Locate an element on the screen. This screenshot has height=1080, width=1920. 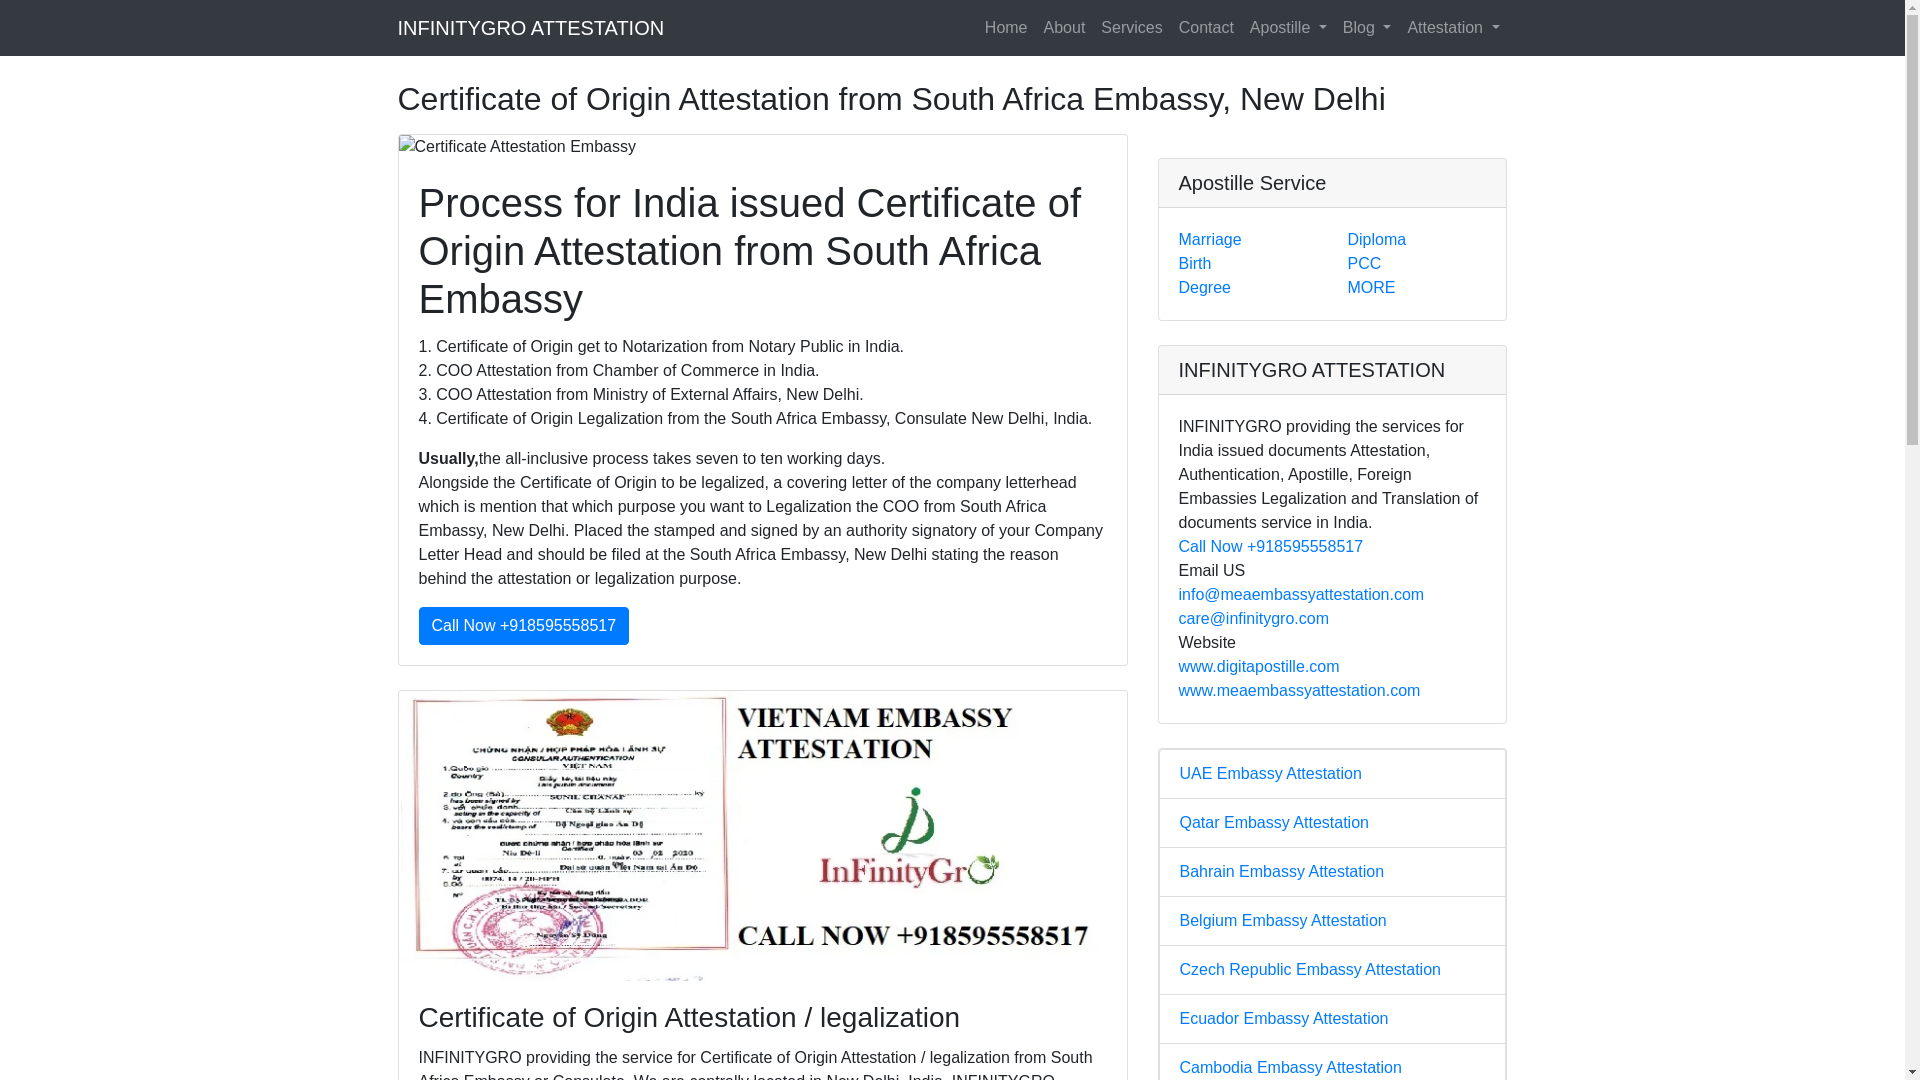
Apostille is located at coordinates (1288, 27).